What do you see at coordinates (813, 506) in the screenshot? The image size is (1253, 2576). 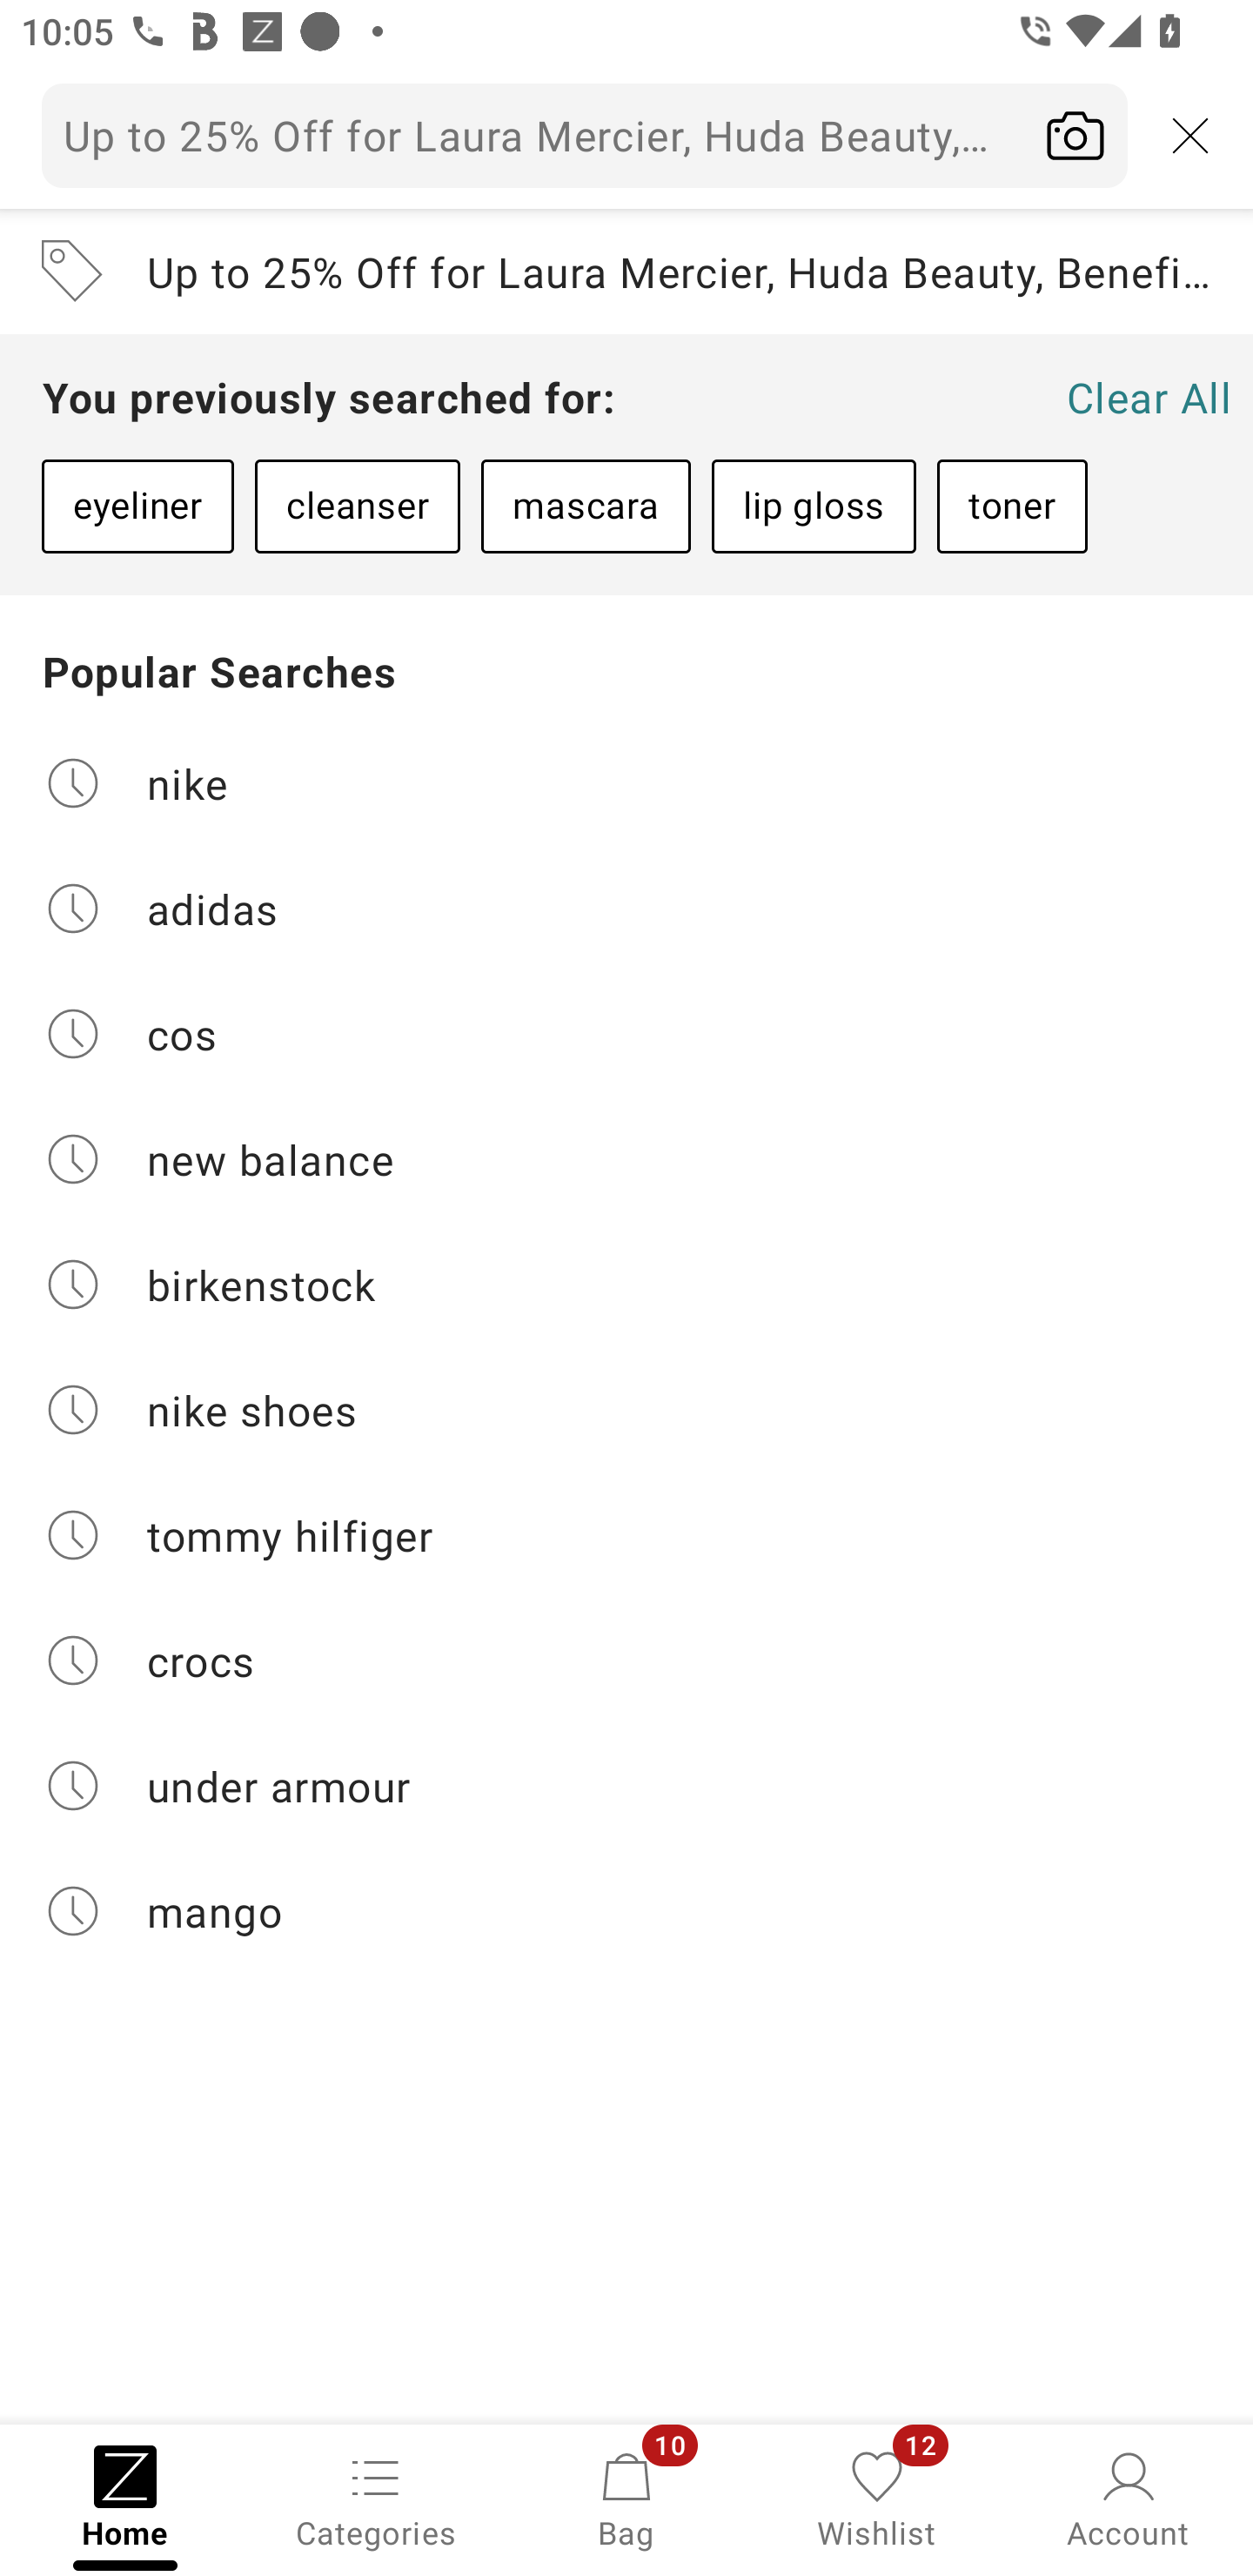 I see `lip gloss` at bounding box center [813, 506].